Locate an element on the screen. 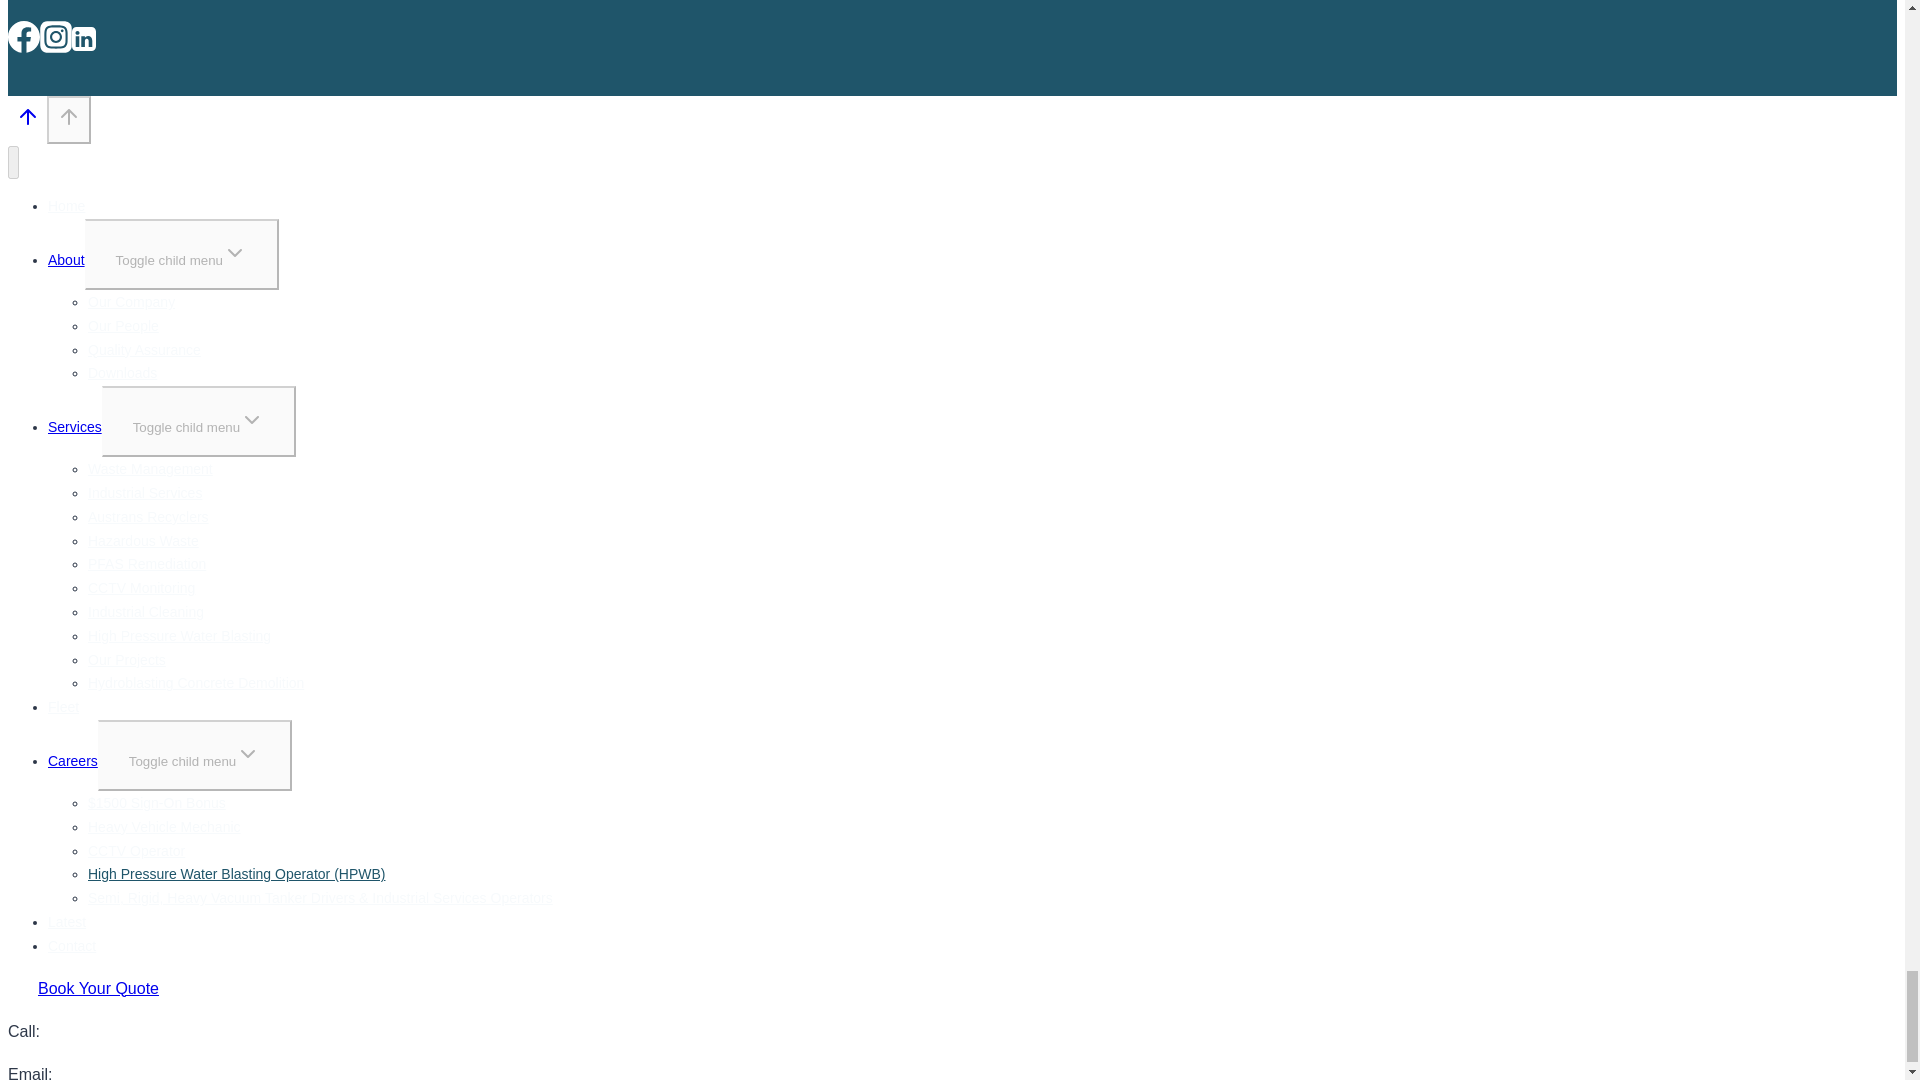 The height and width of the screenshot is (1080, 1920). Scroll to top is located at coordinates (68, 116).